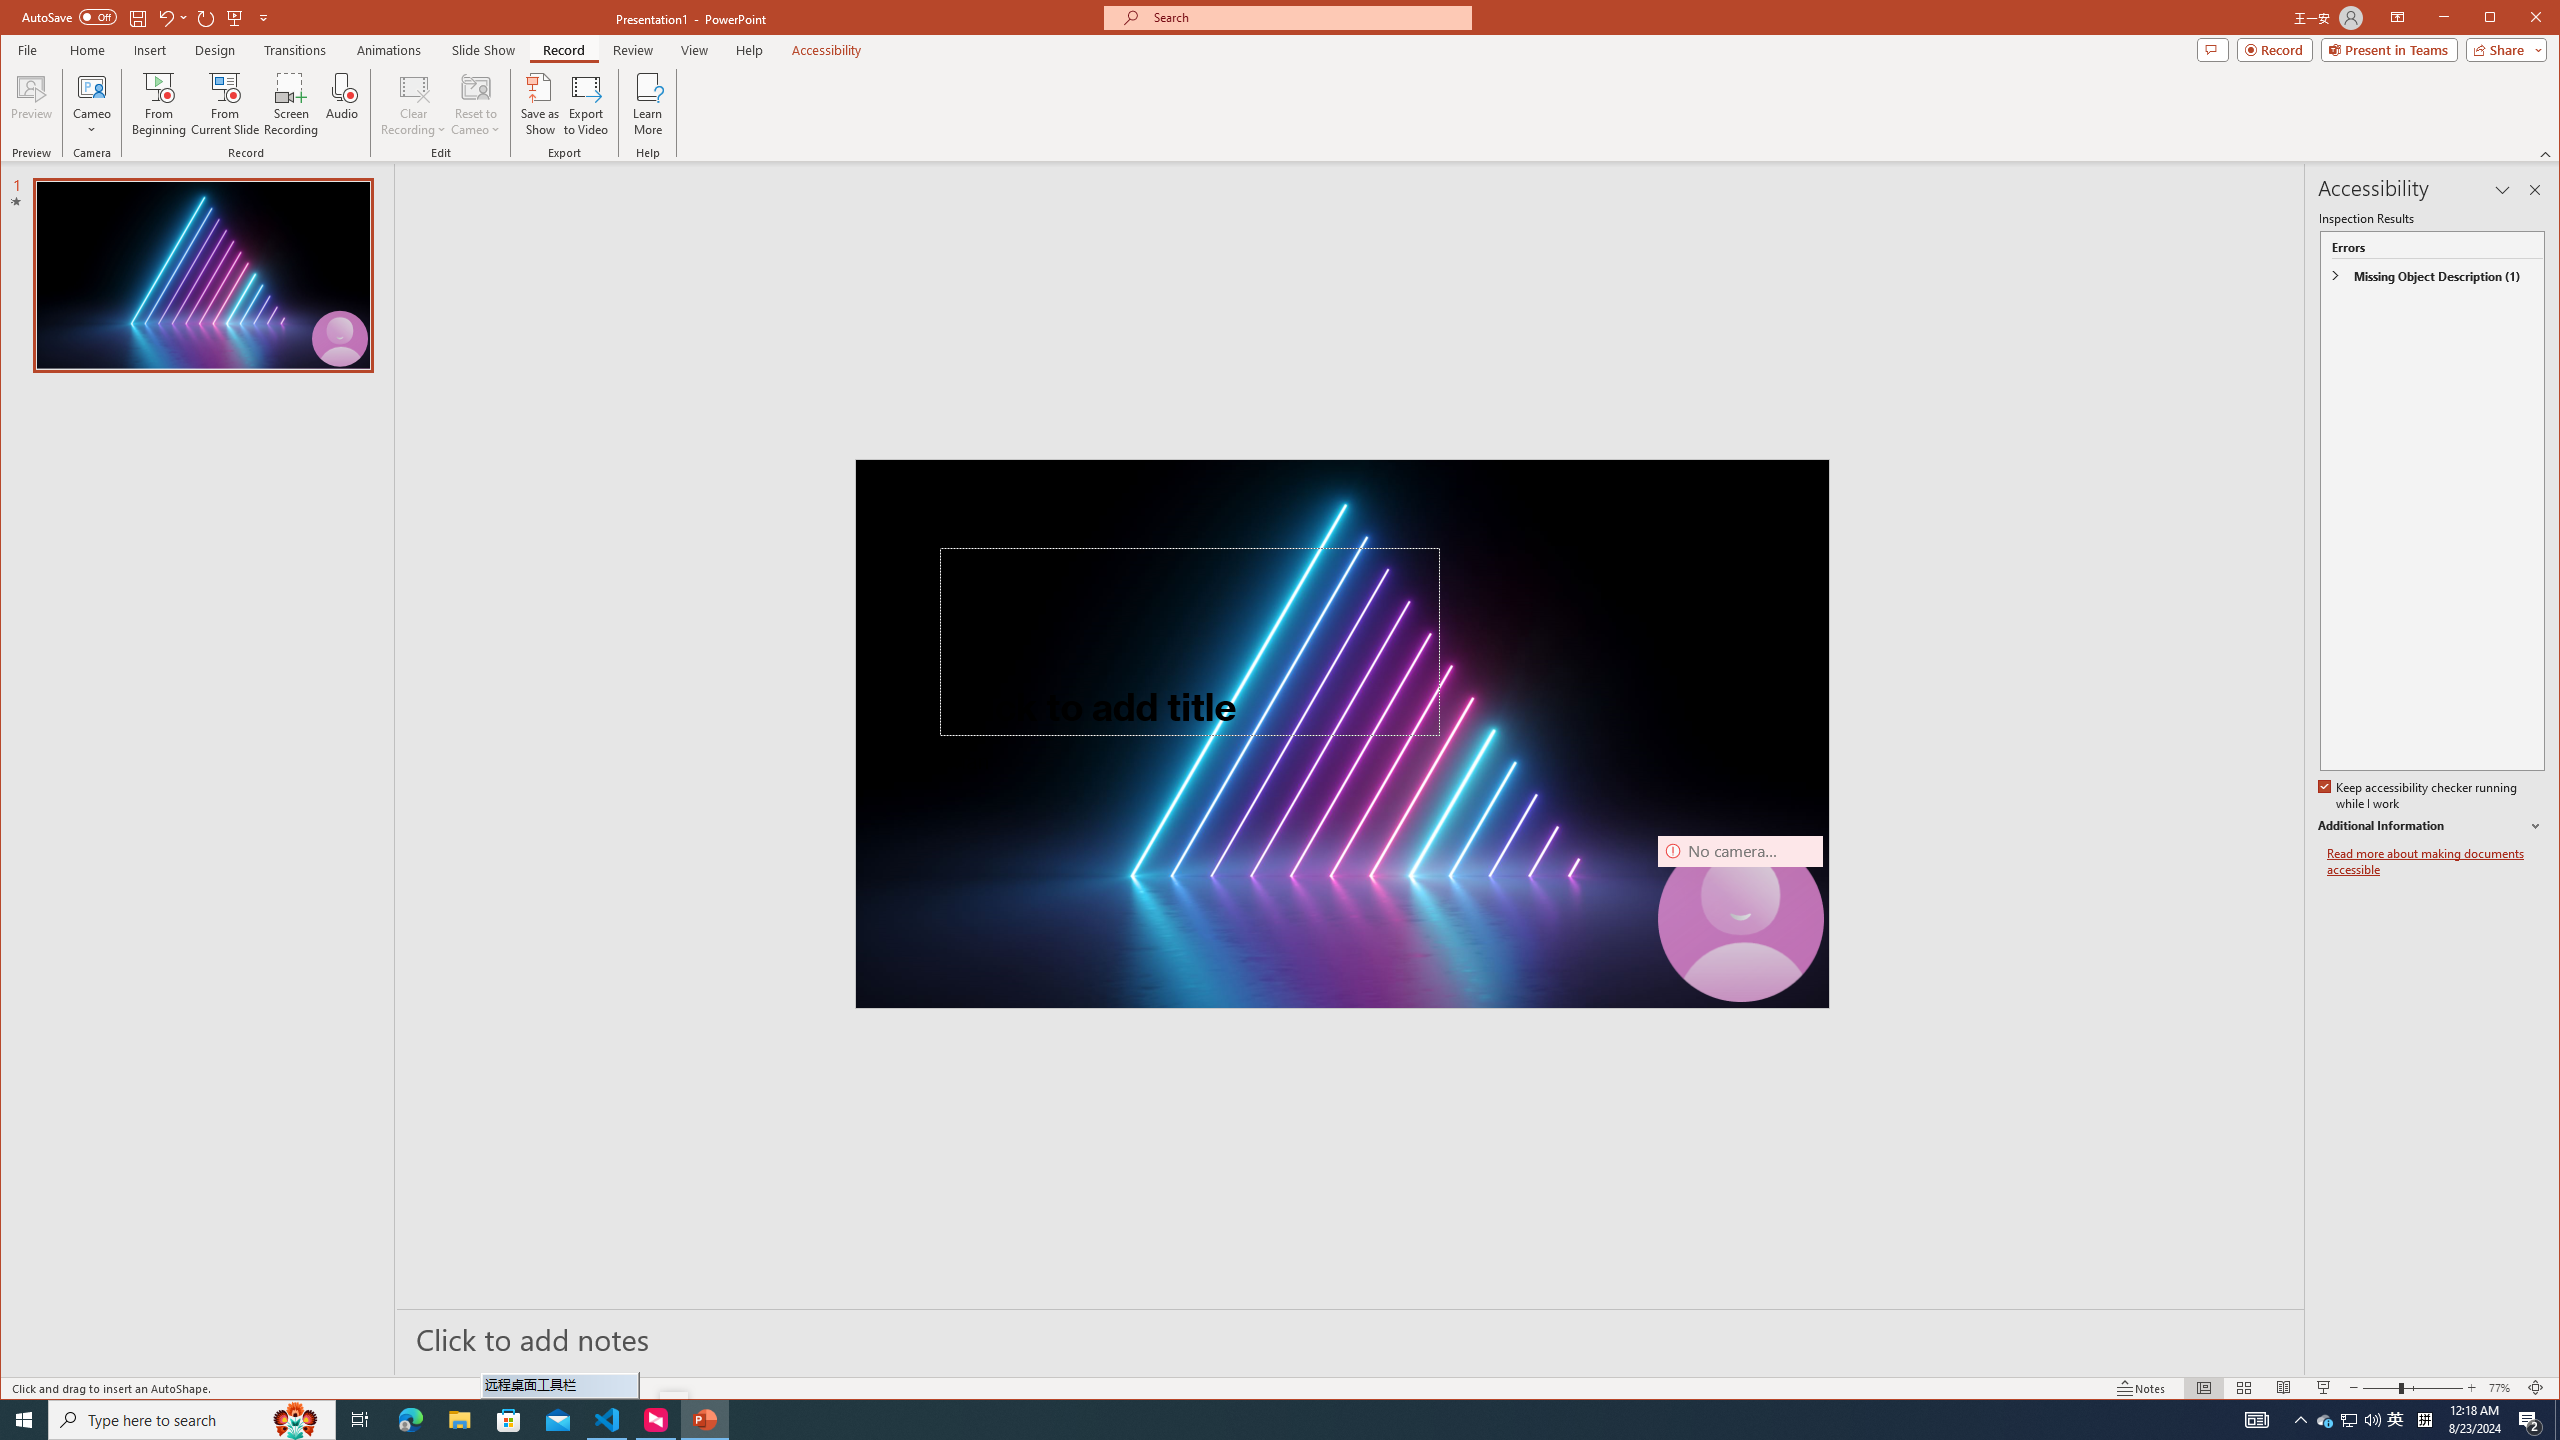 The height and width of the screenshot is (1440, 2560). I want to click on Slide Notes, so click(1350, 1338).